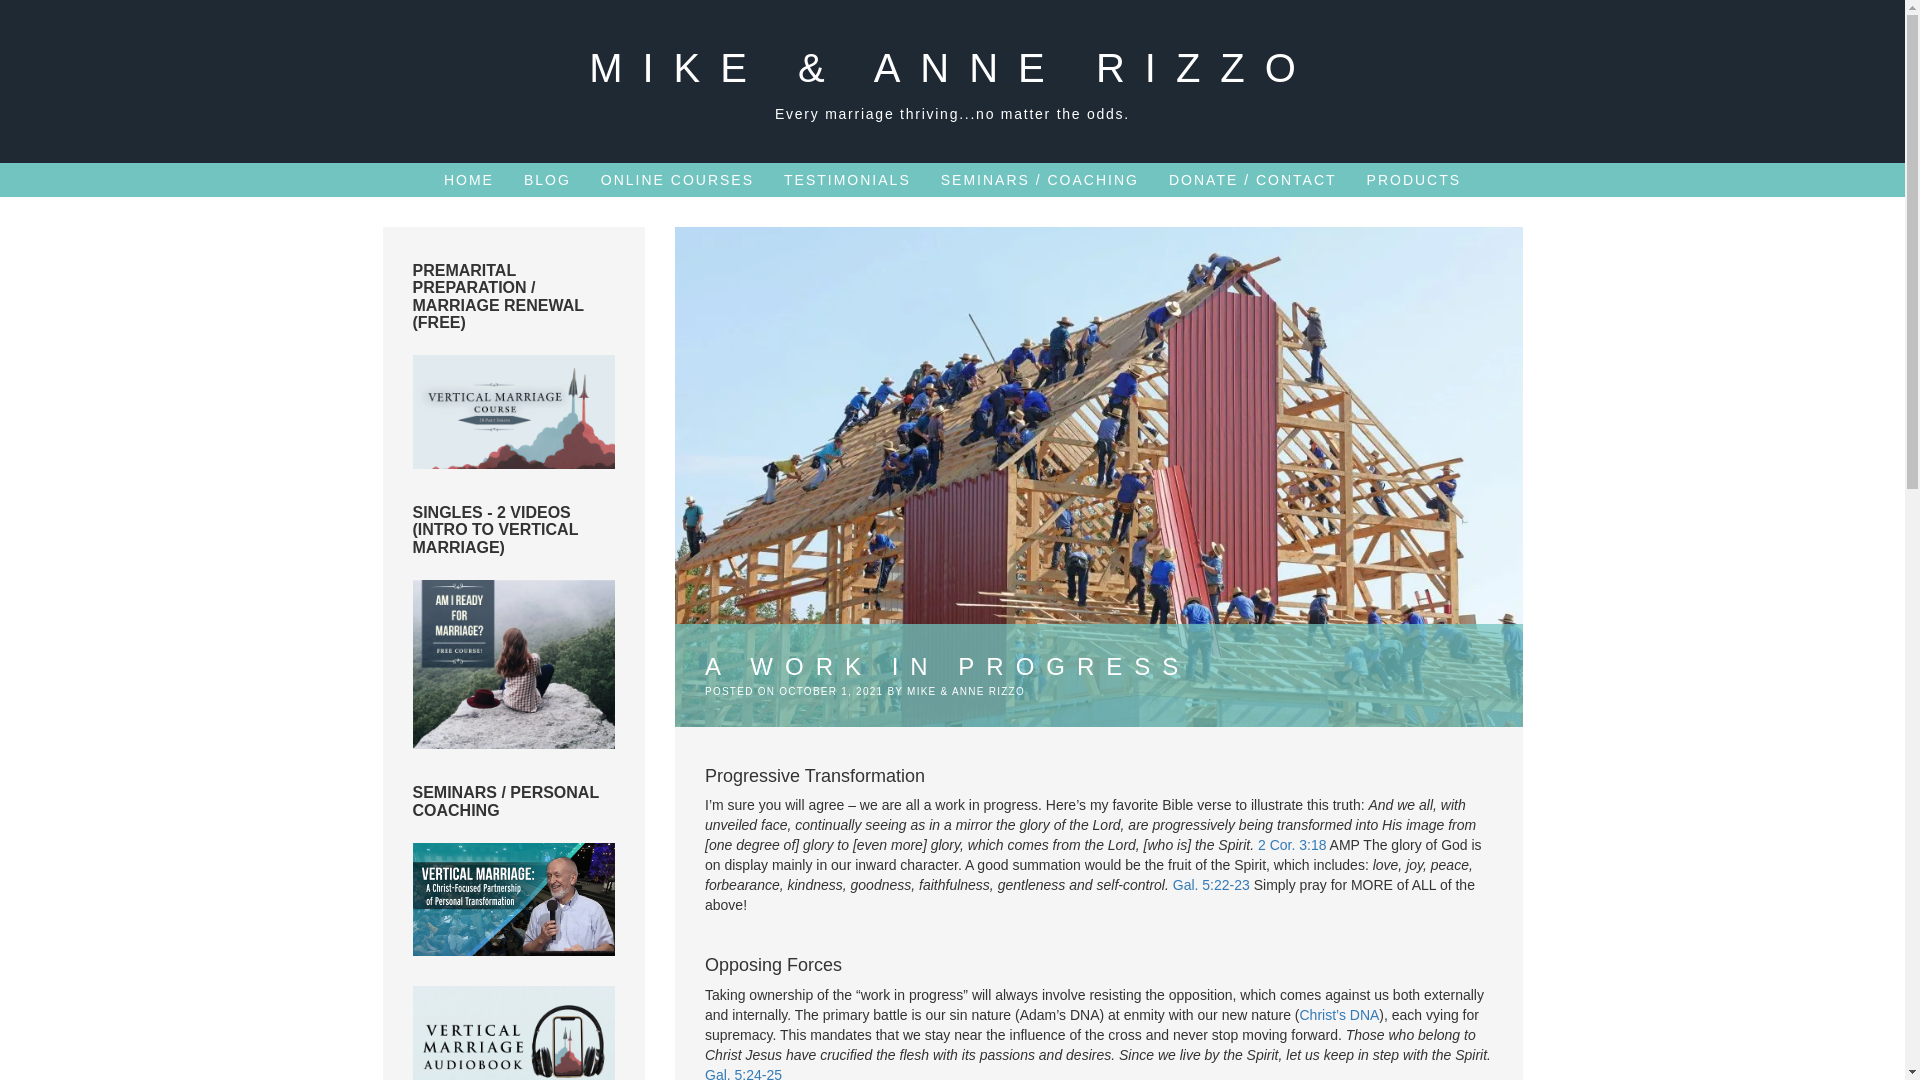  I want to click on VIDEO CHANNEL, so click(513, 412).